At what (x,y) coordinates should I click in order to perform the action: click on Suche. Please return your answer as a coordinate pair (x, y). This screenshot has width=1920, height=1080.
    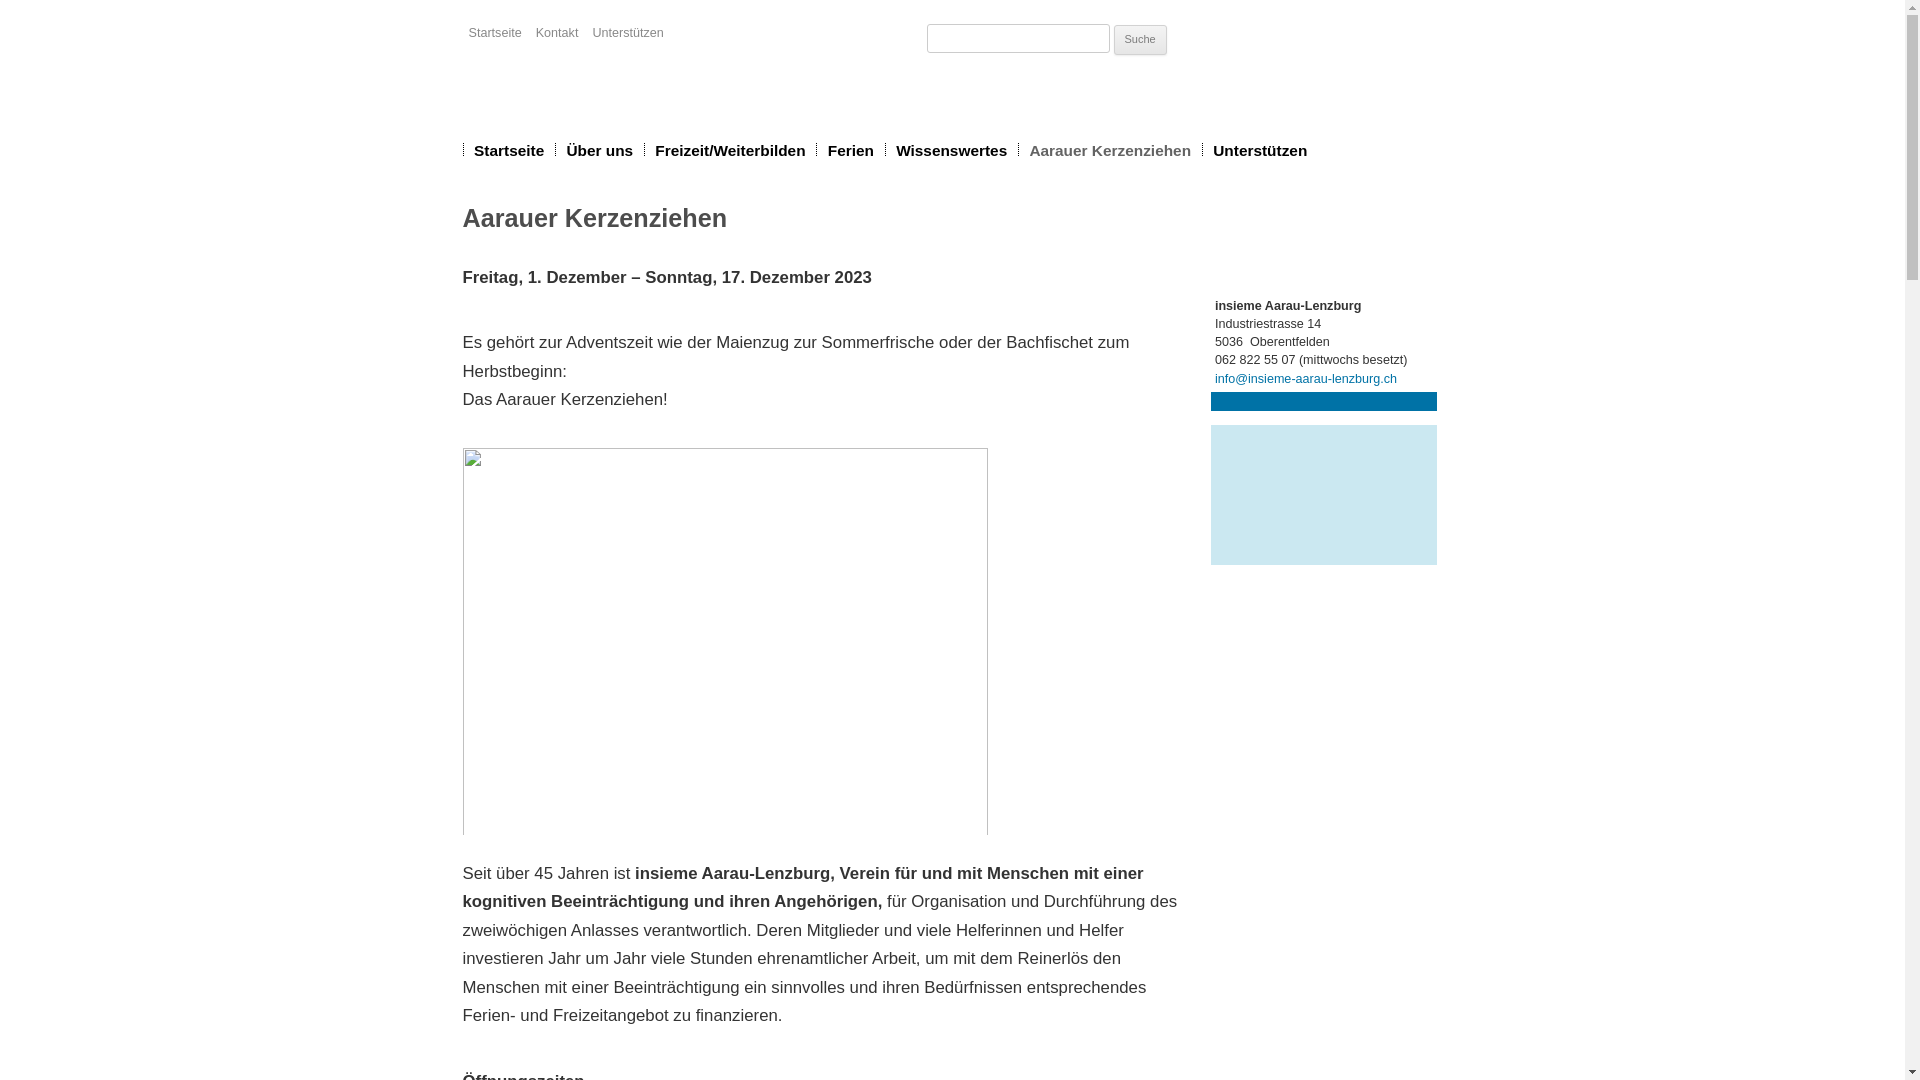
    Looking at the image, I should click on (1140, 40).